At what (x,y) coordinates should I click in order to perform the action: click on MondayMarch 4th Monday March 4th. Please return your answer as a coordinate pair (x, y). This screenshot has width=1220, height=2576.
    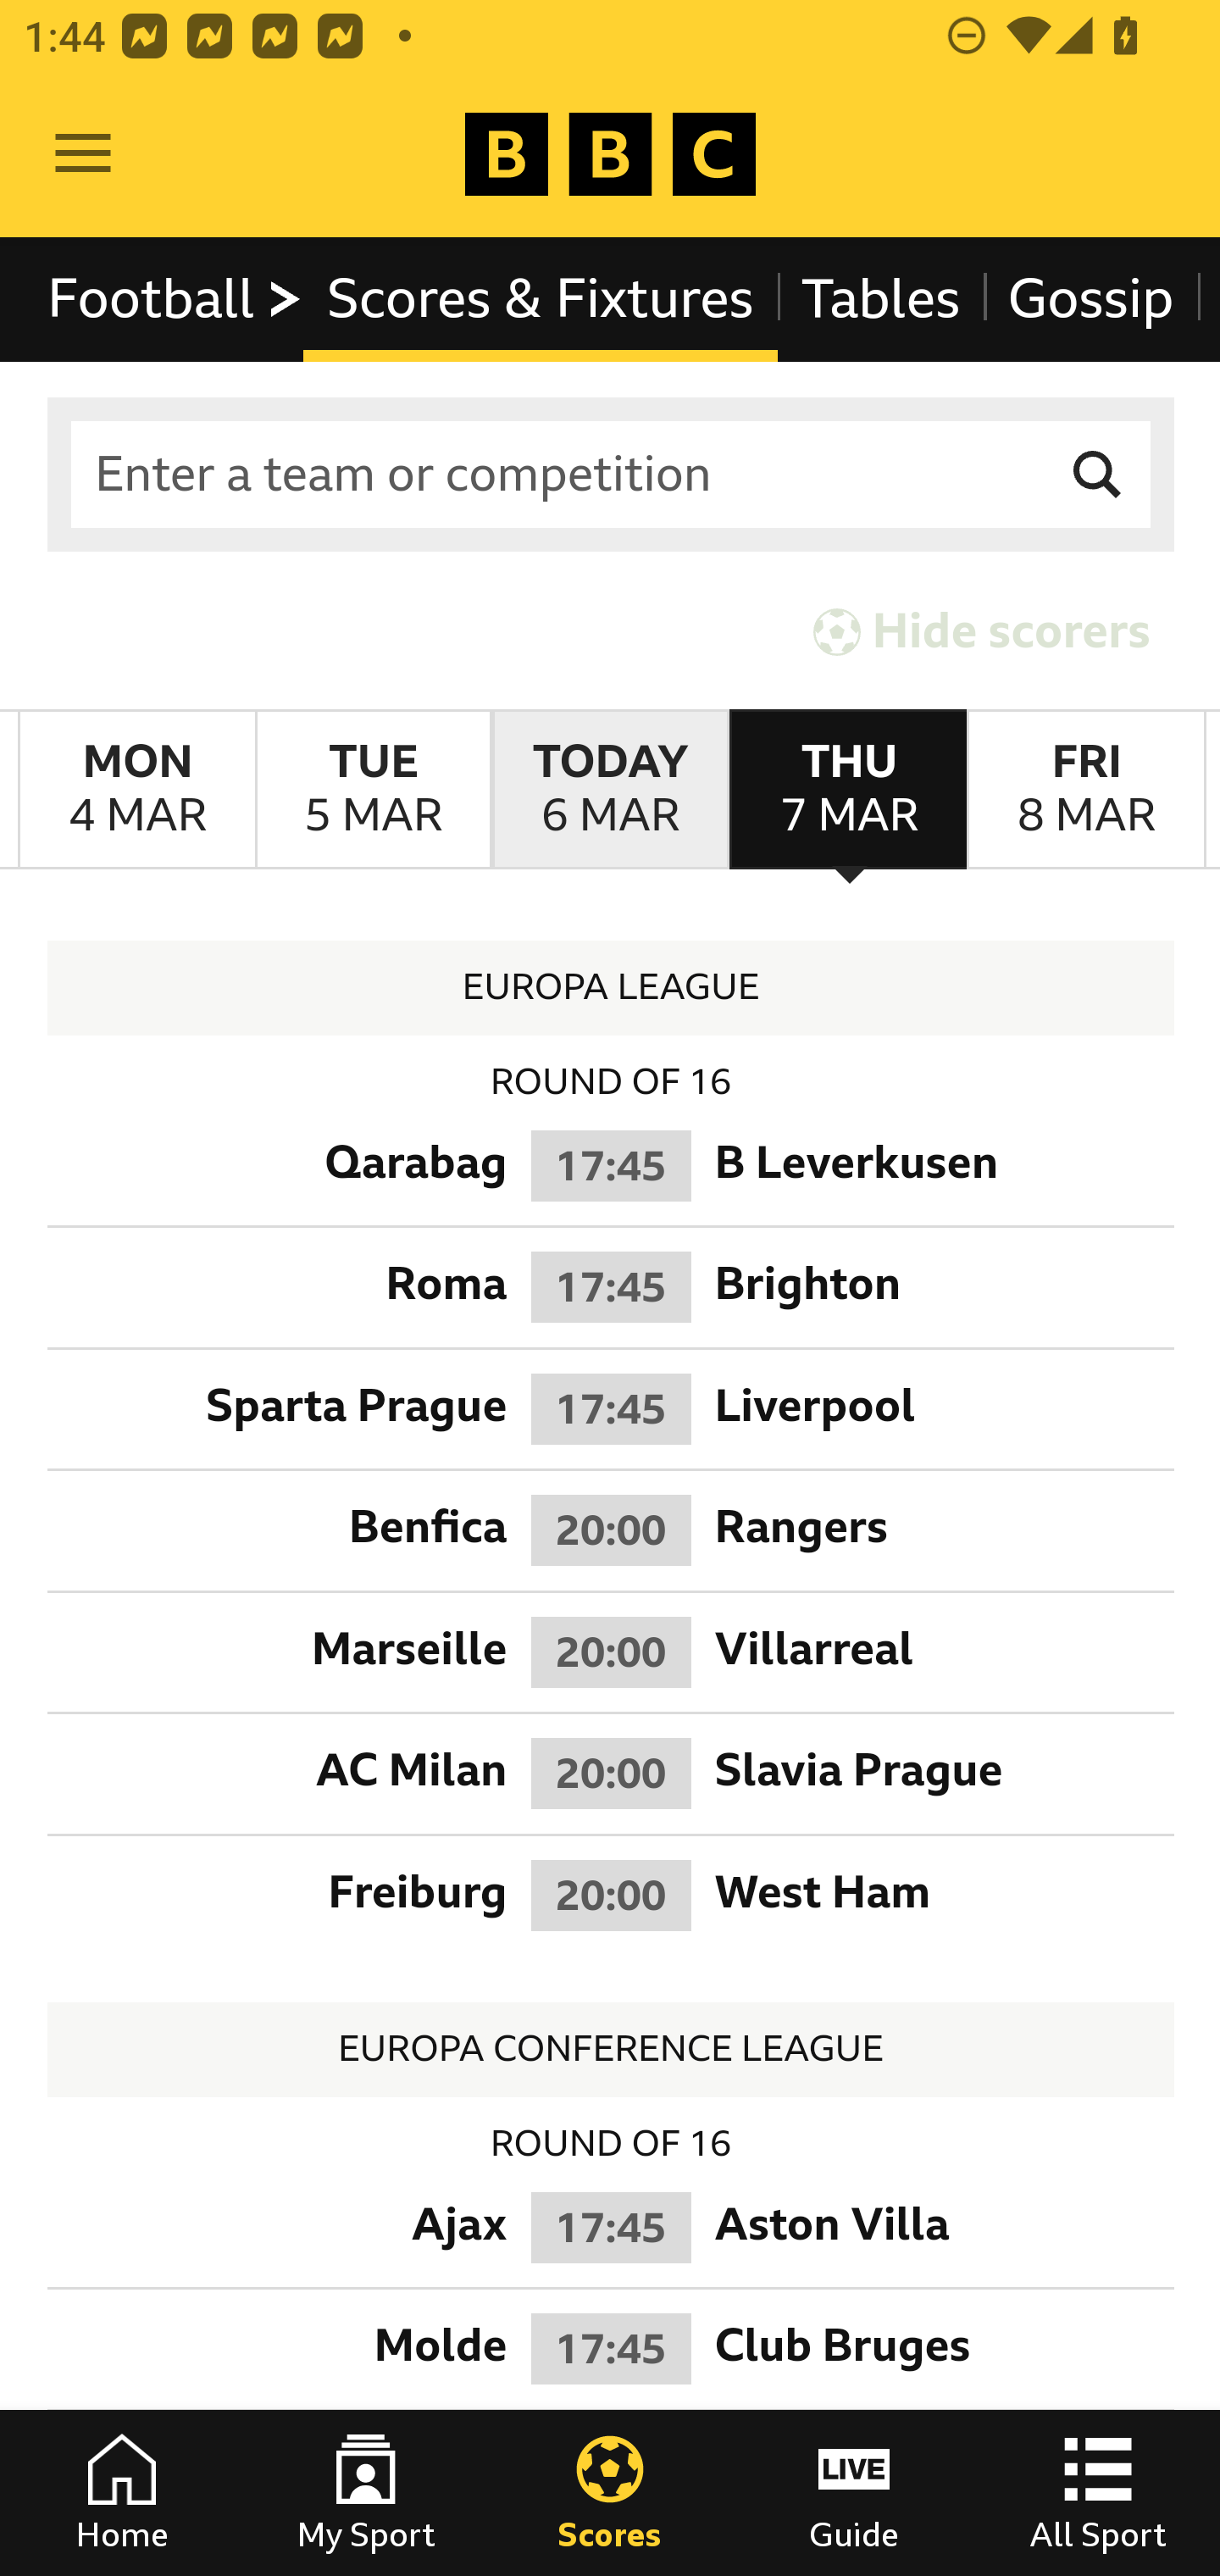
    Looking at the image, I should click on (137, 790).